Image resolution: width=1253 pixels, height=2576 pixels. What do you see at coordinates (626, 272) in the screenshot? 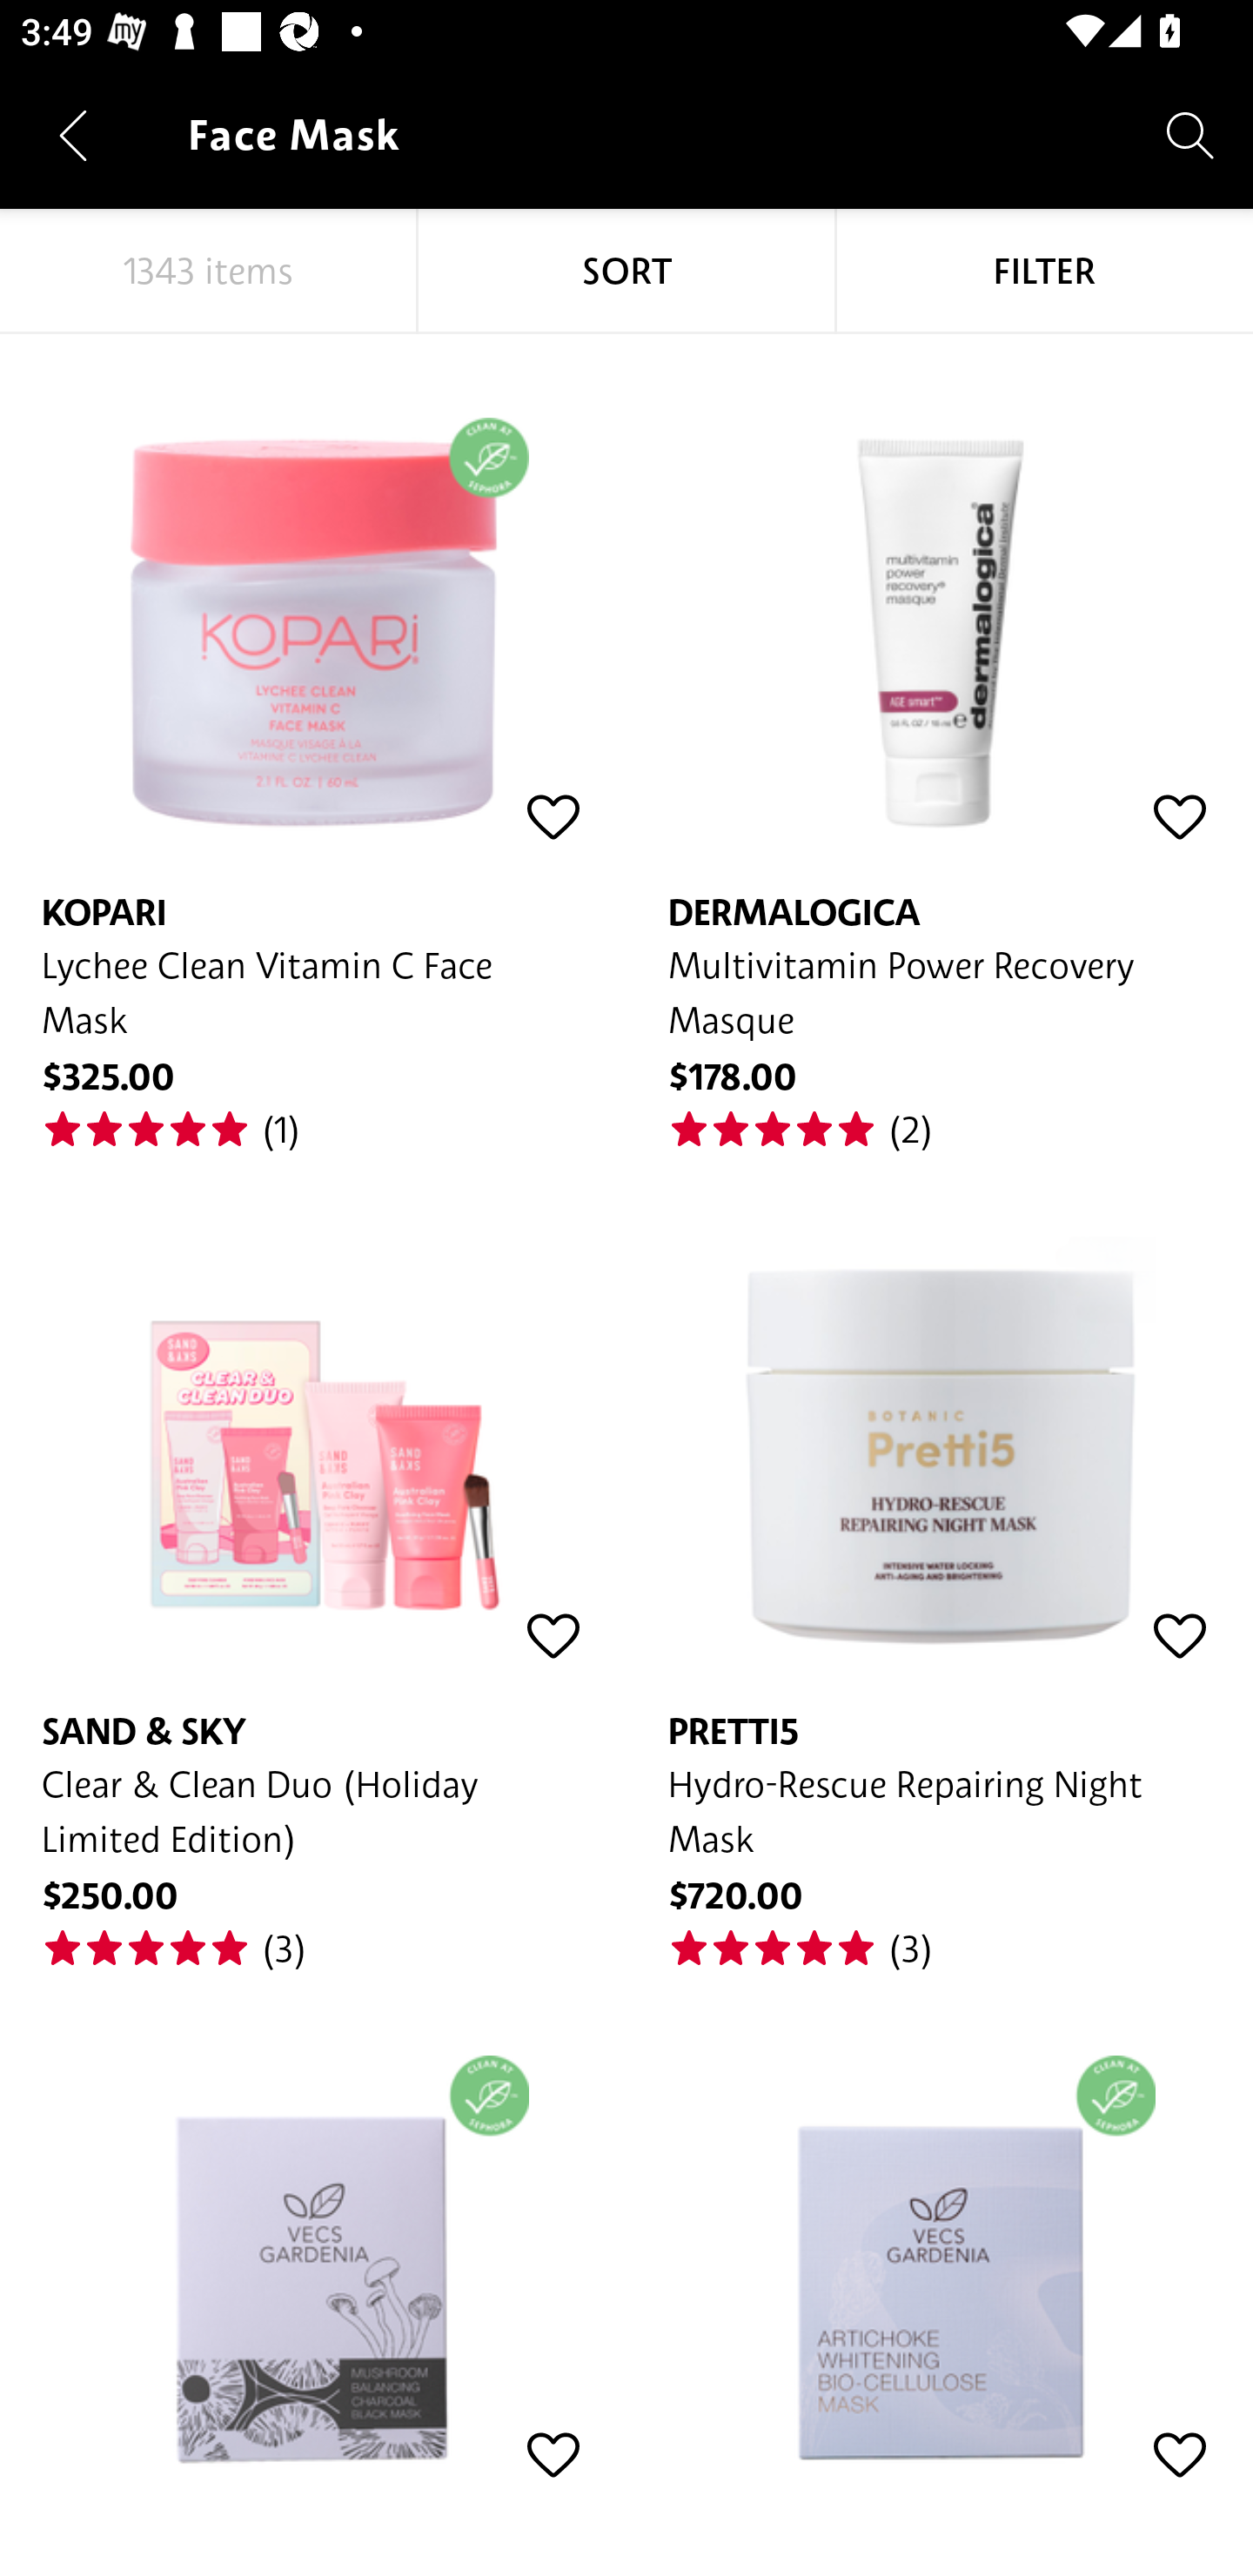
I see `SORT` at bounding box center [626, 272].